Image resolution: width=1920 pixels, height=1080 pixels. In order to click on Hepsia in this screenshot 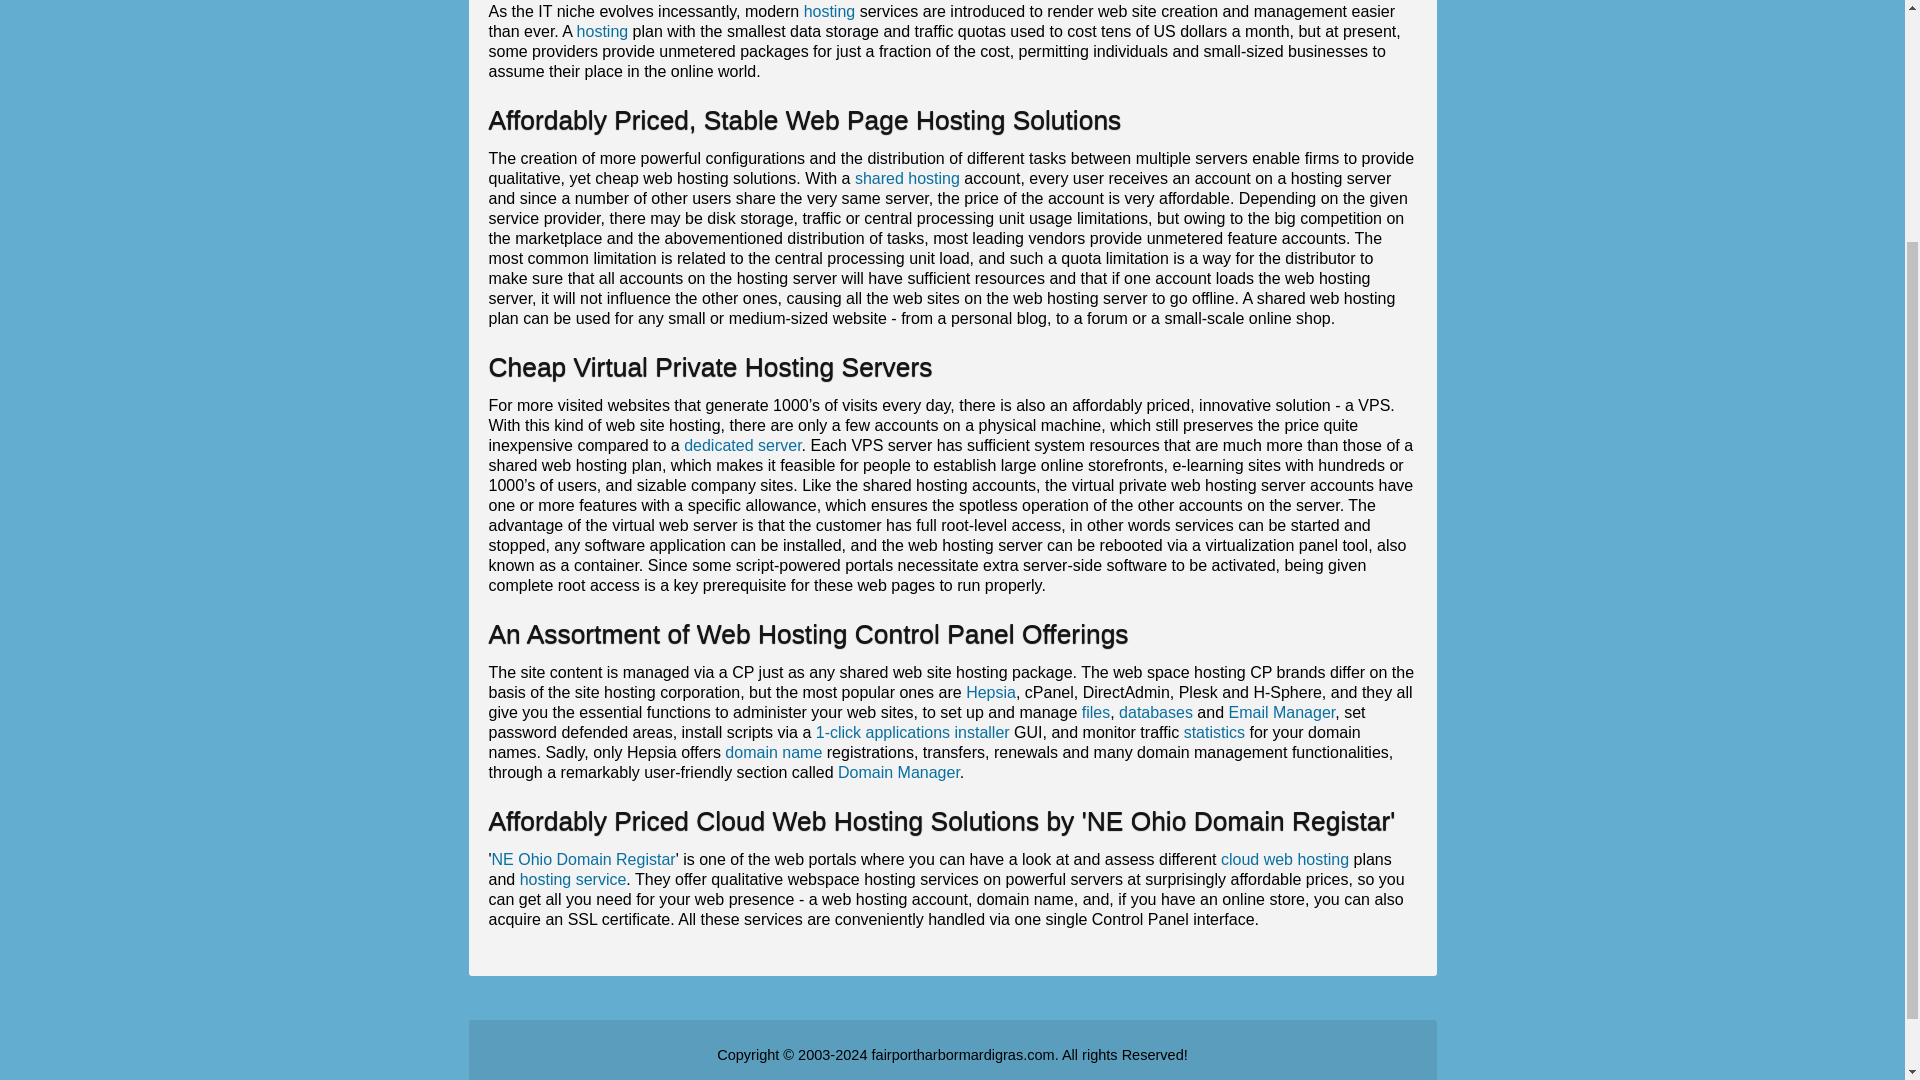, I will do `click(990, 692)`.